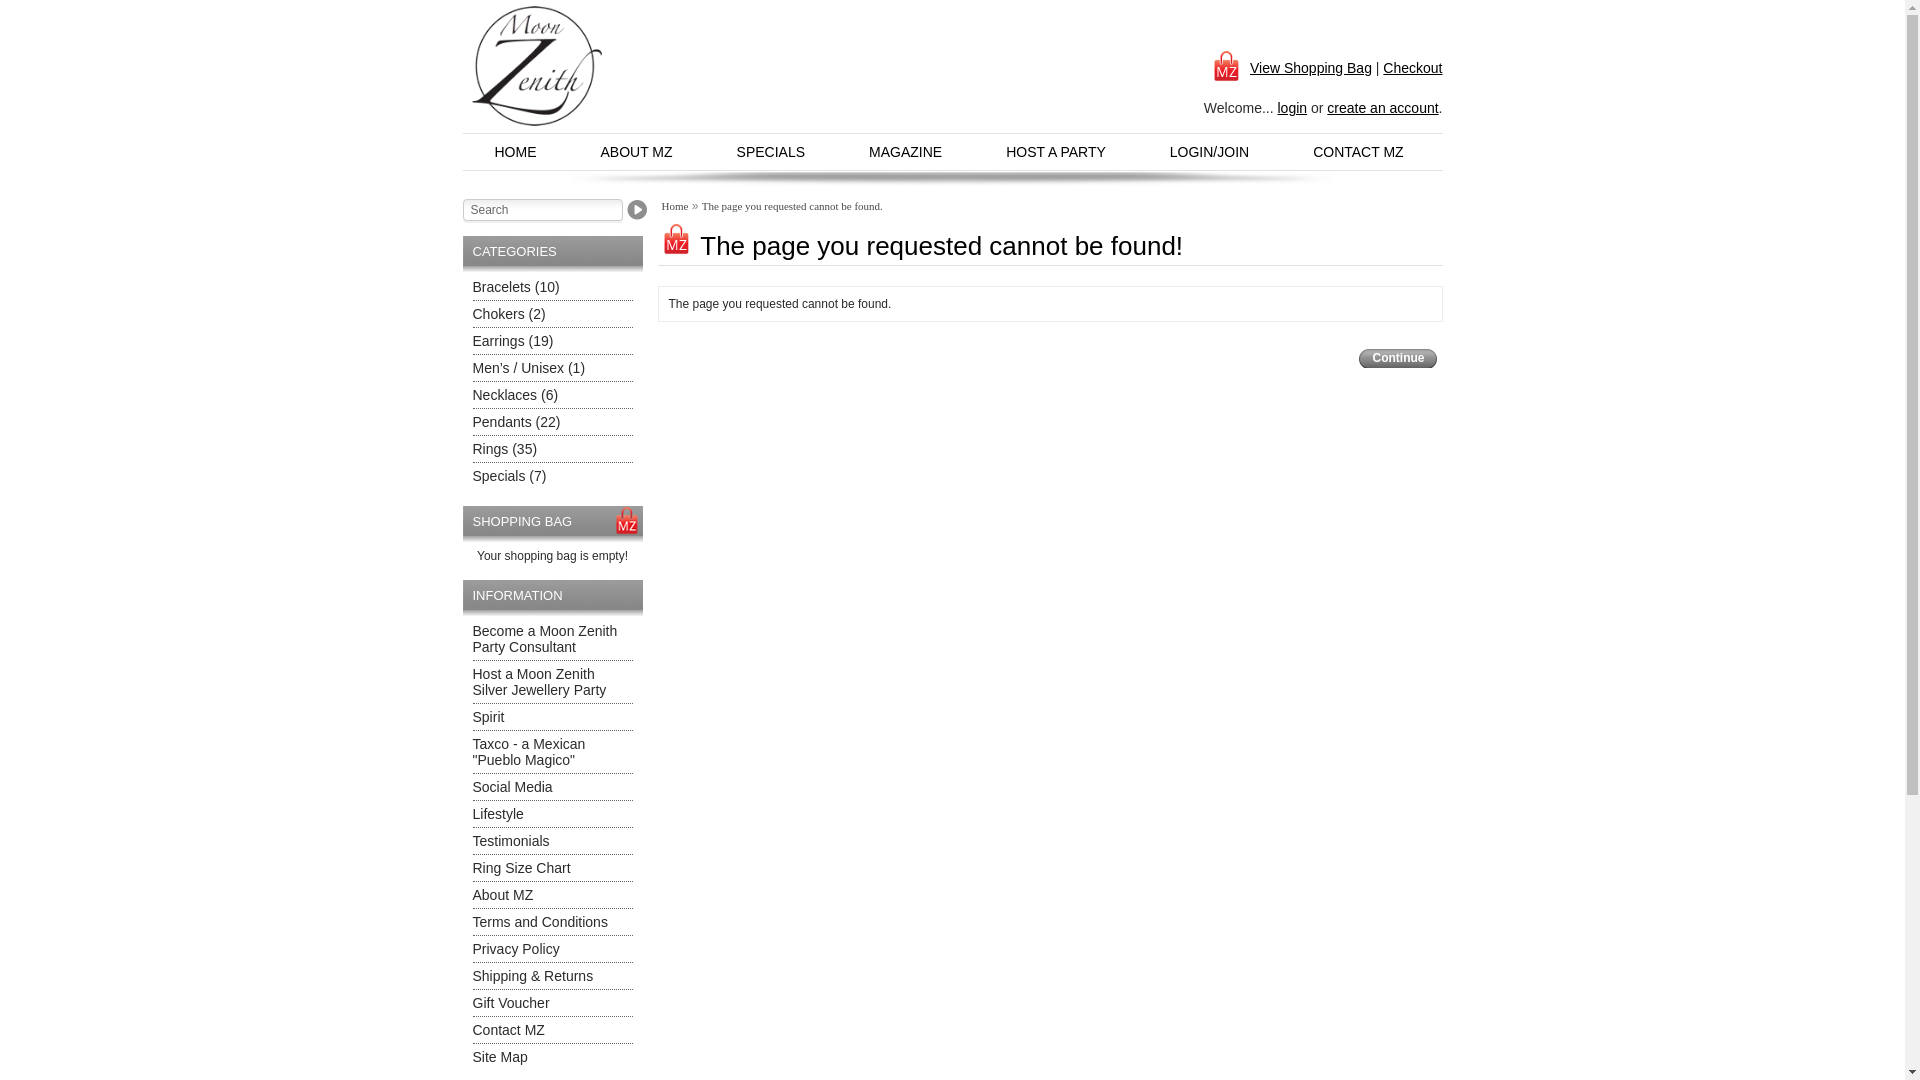 The height and width of the screenshot is (1080, 1920). What do you see at coordinates (504, 449) in the screenshot?
I see `Rings (35)` at bounding box center [504, 449].